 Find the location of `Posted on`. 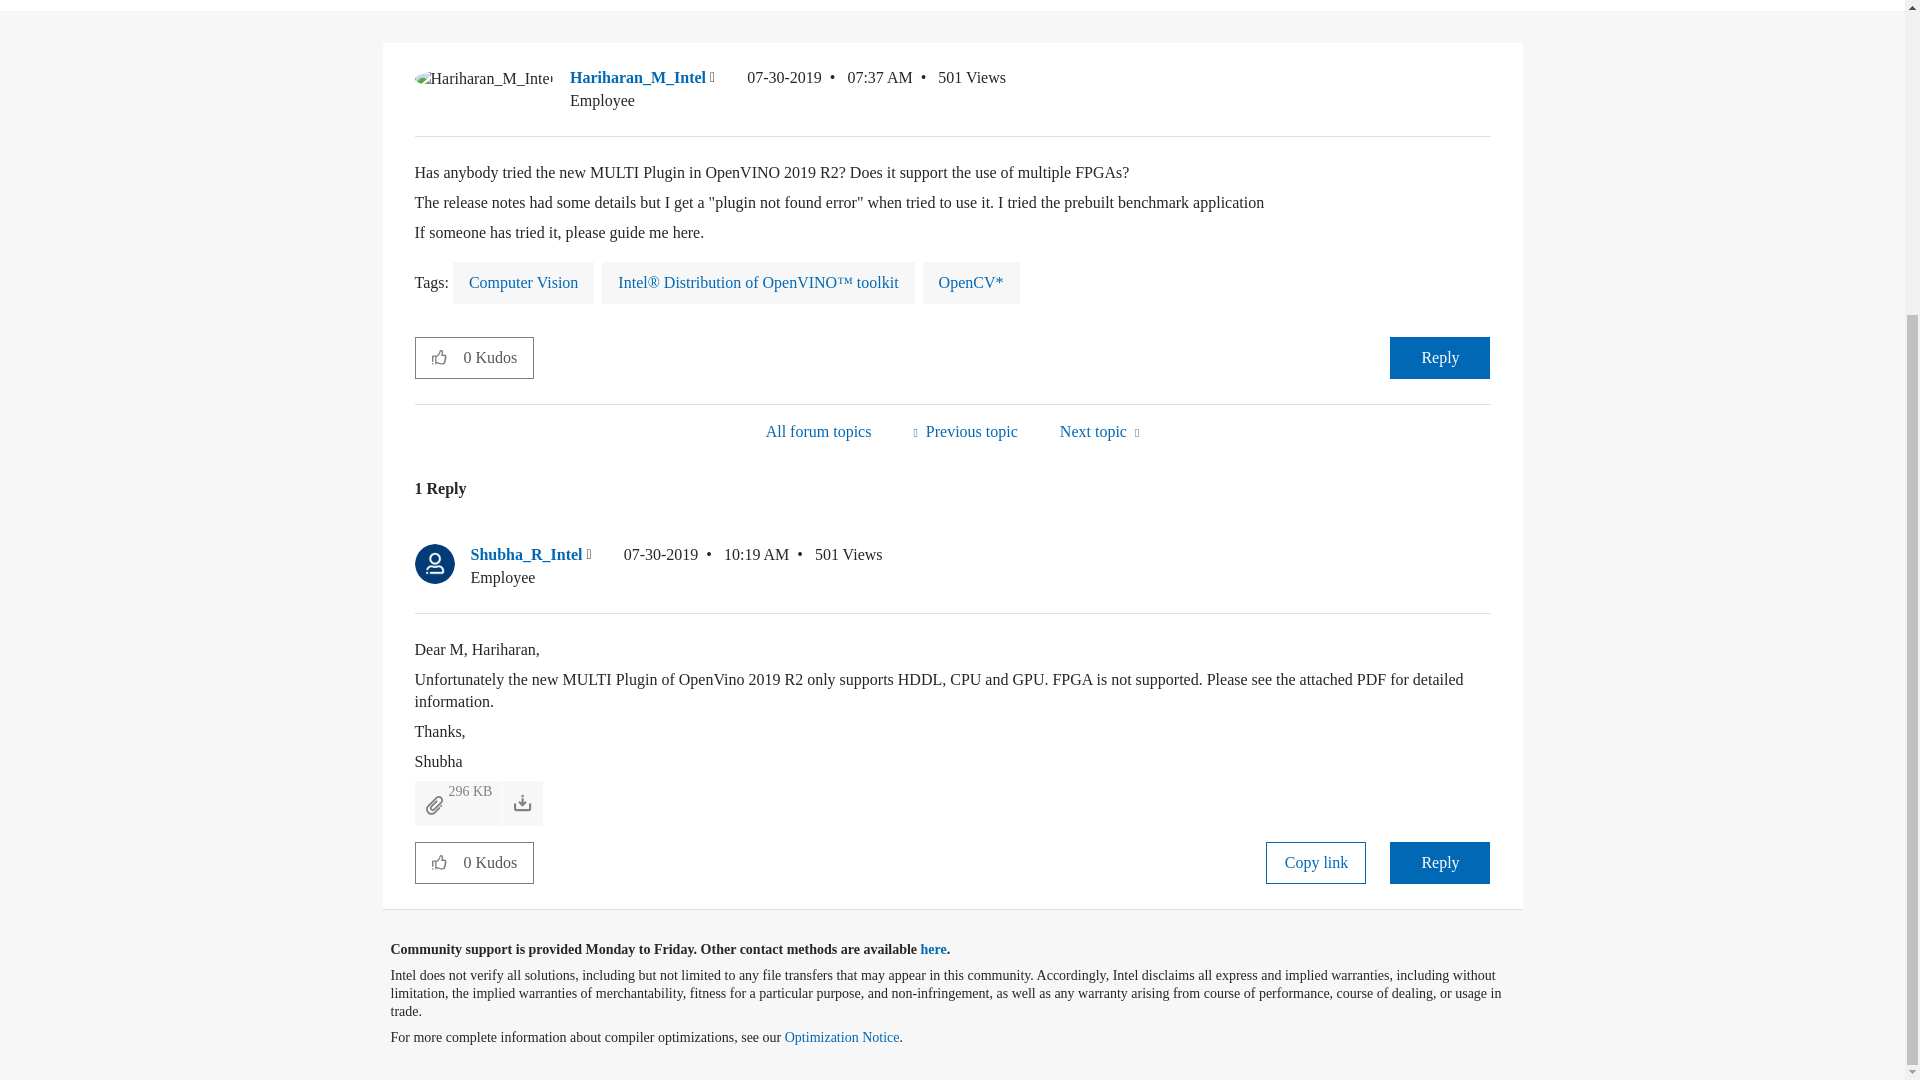

Posted on is located at coordinates (830, 89).